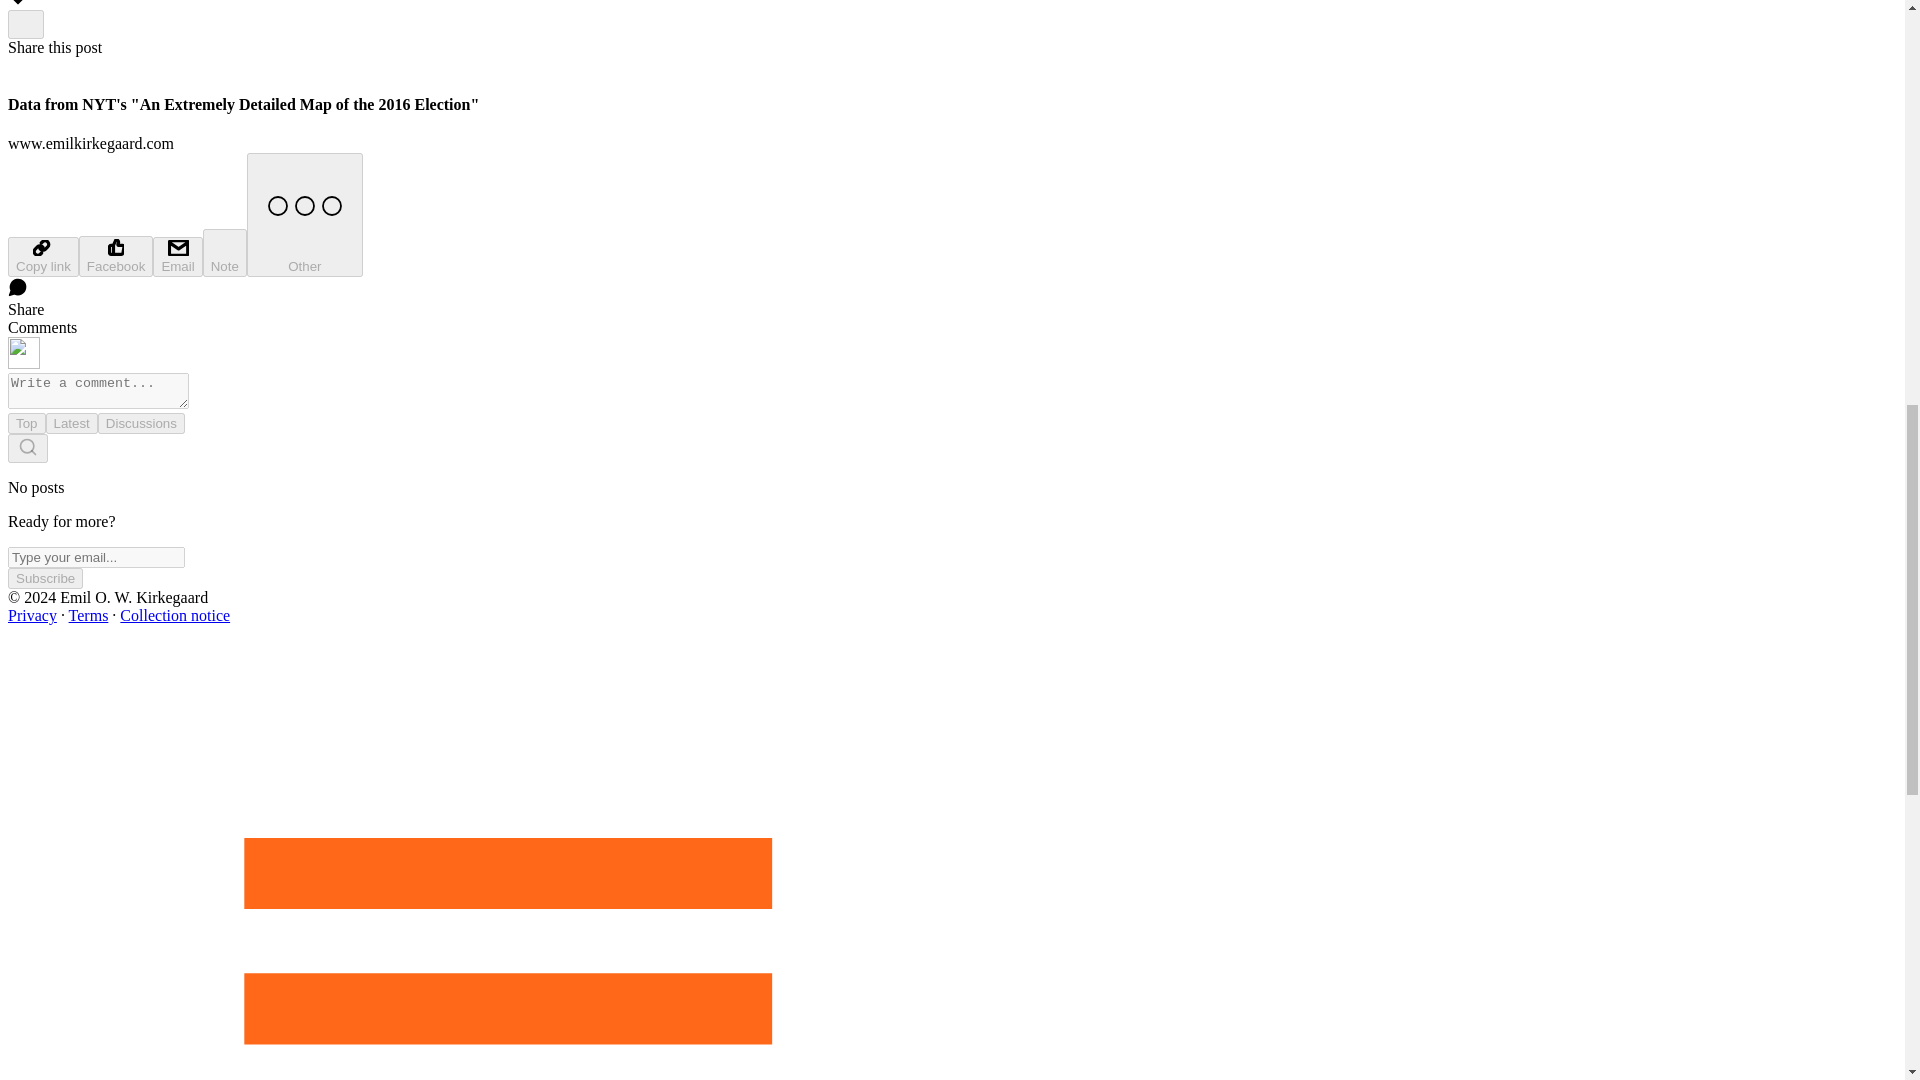  What do you see at coordinates (26, 423) in the screenshot?
I see `Top` at bounding box center [26, 423].